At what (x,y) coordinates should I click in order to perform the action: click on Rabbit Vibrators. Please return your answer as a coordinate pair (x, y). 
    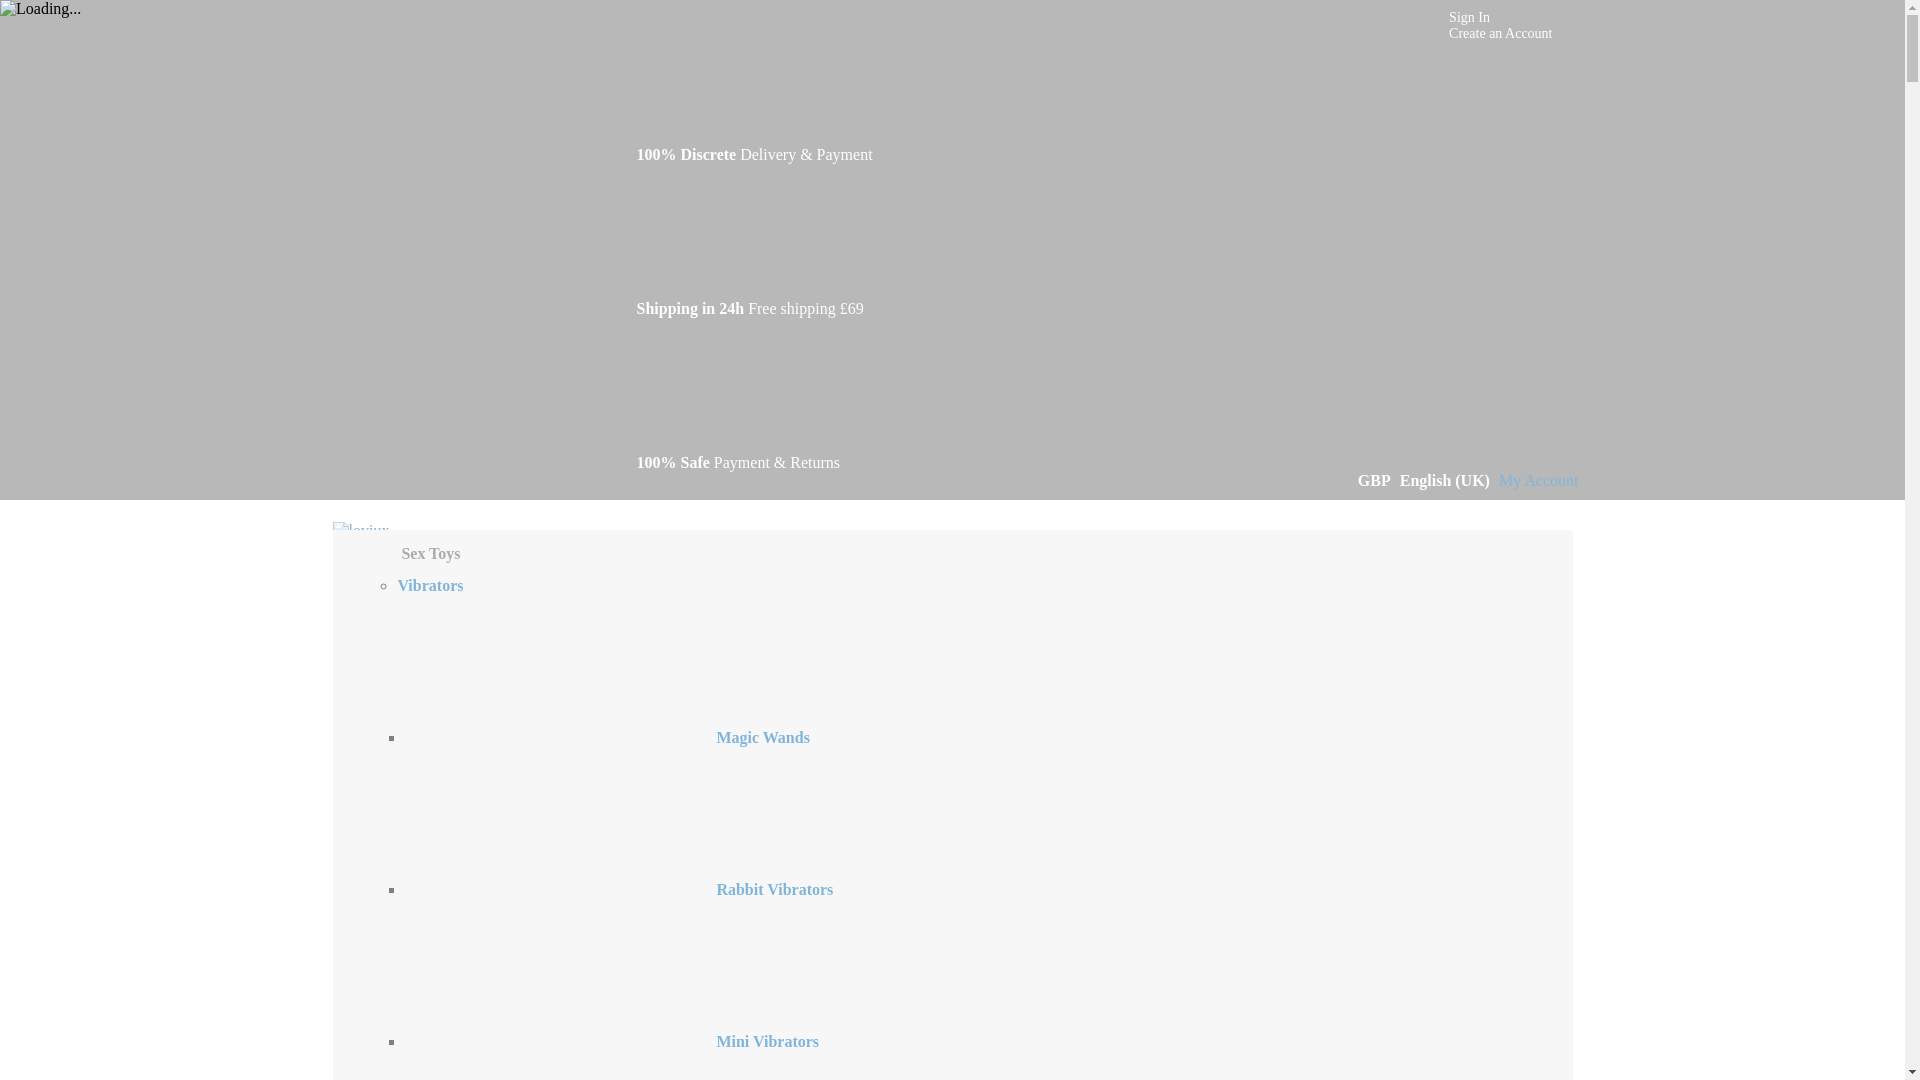
    Looking at the image, I should click on (619, 889).